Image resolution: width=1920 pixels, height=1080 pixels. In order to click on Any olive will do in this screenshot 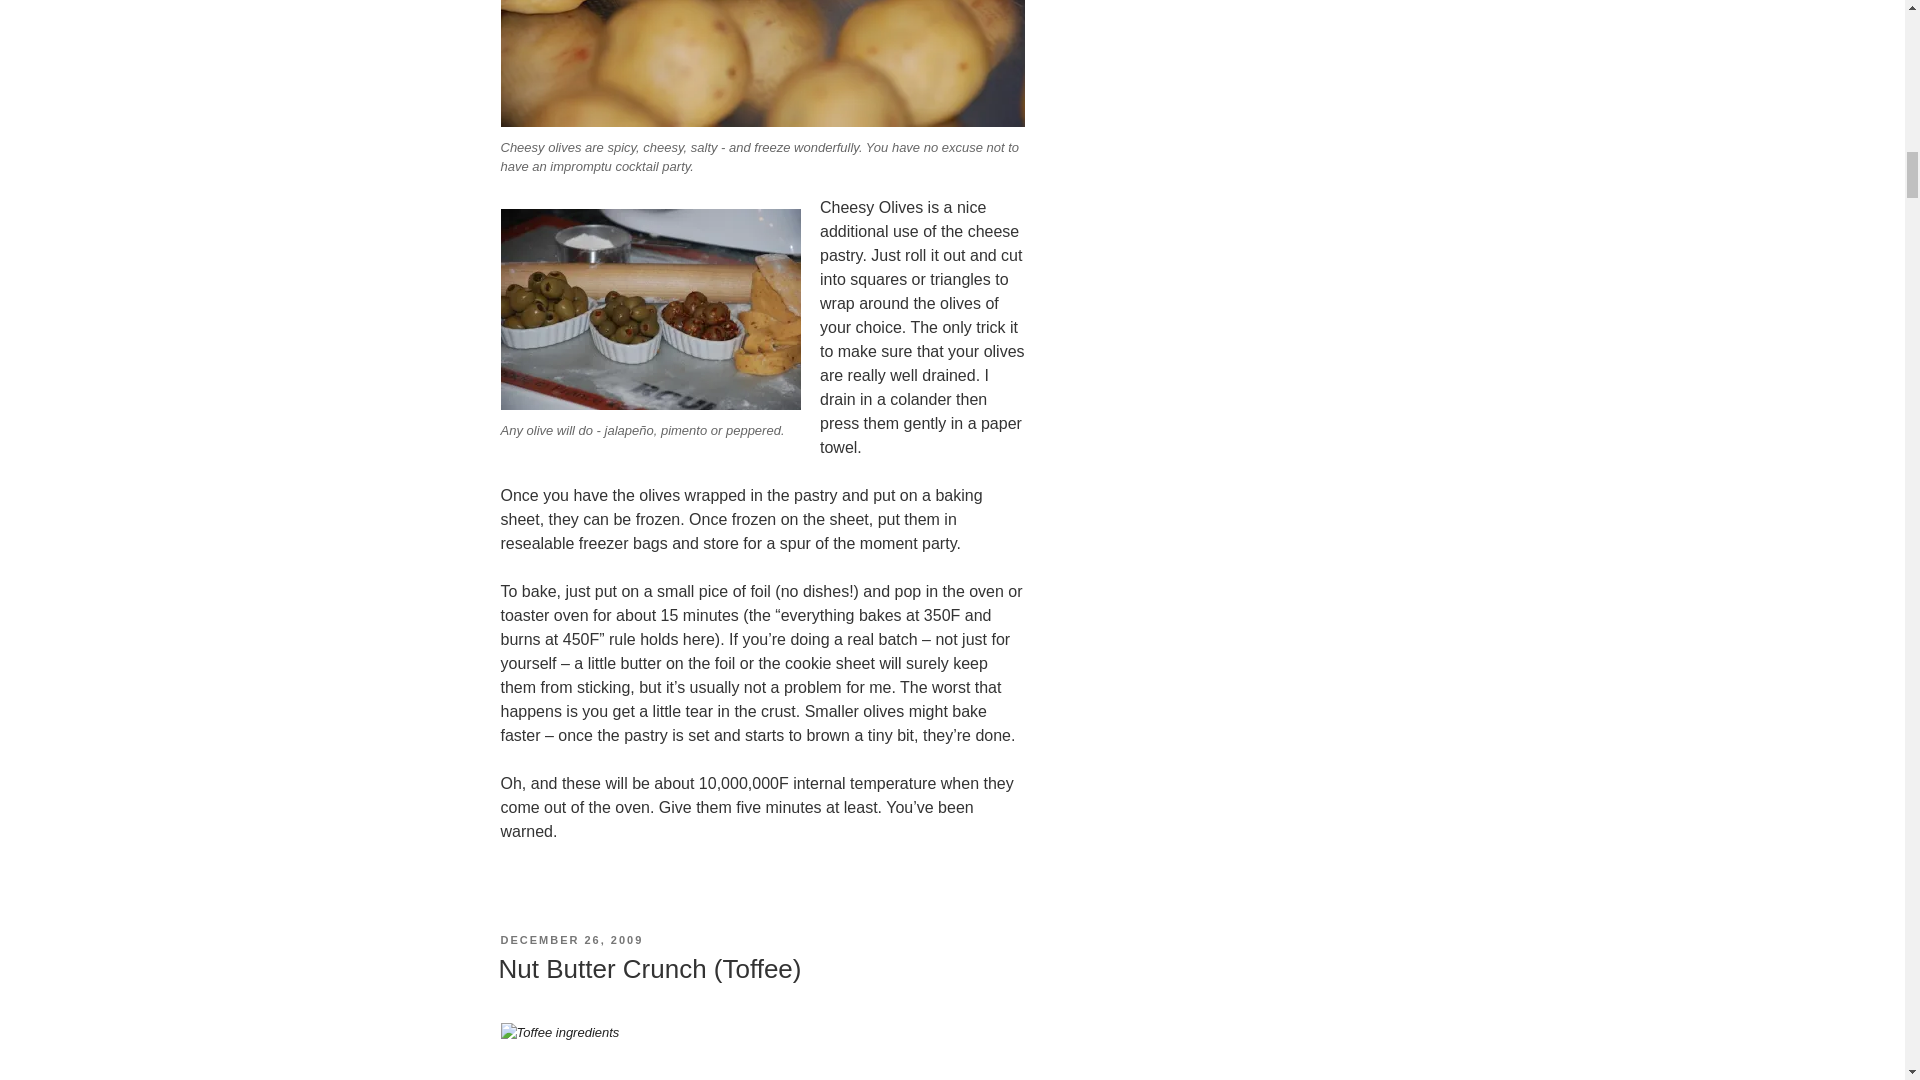, I will do `click(650, 310)`.